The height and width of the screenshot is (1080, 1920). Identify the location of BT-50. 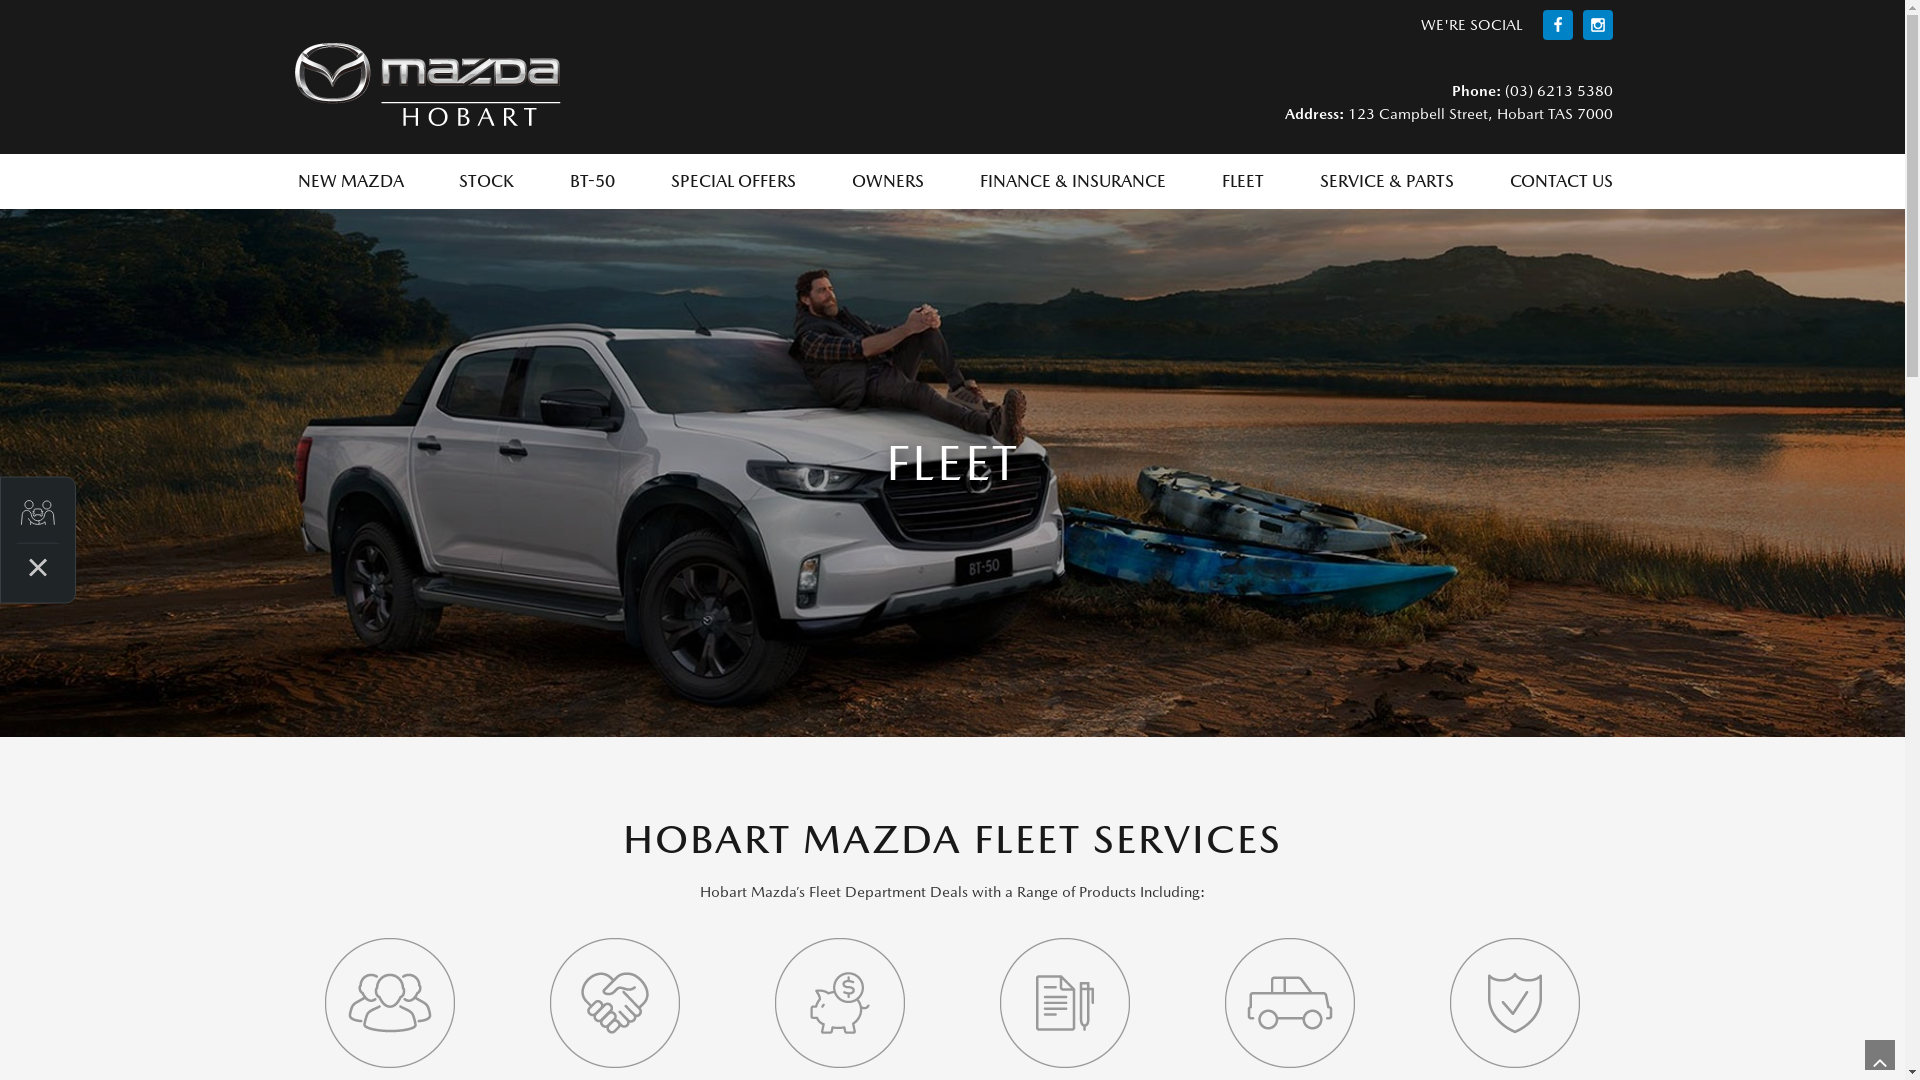
(592, 182).